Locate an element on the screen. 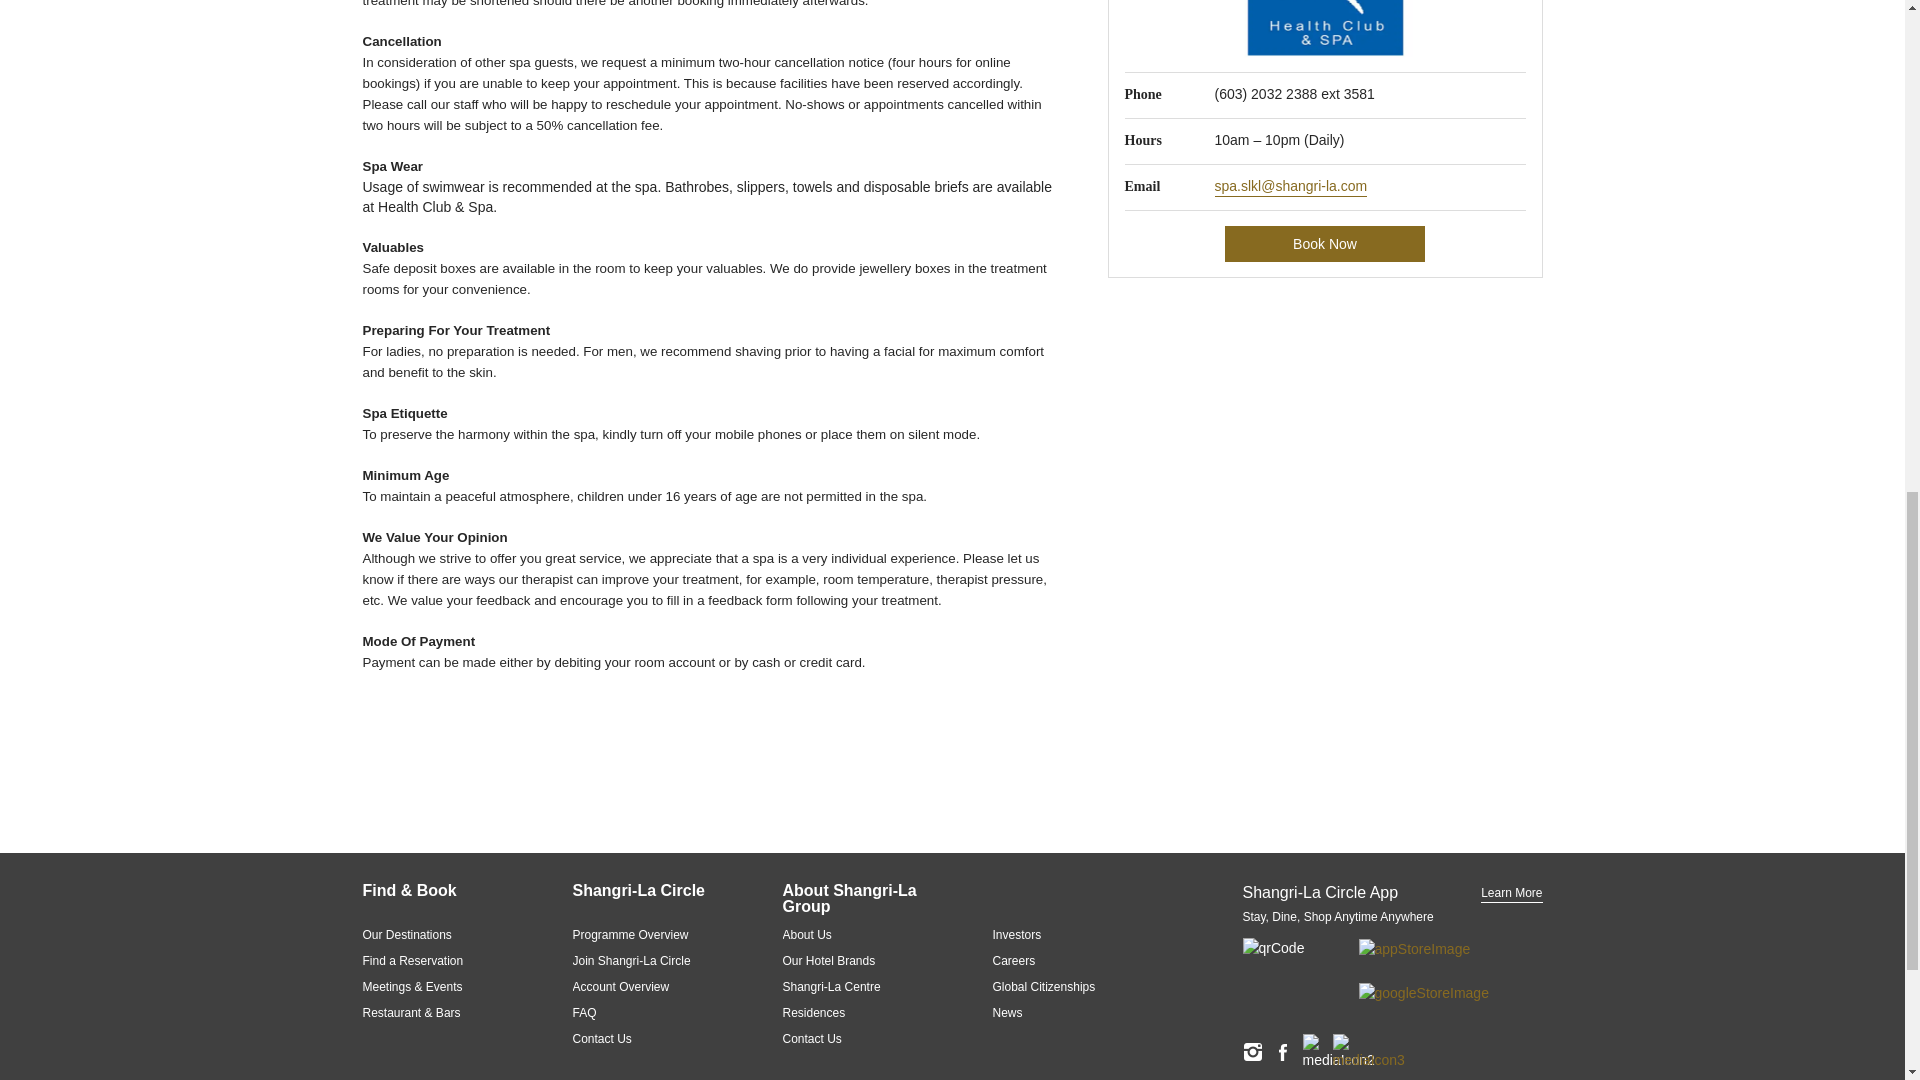 Image resolution: width=1920 pixels, height=1080 pixels. Programme Overview is located at coordinates (652, 934).